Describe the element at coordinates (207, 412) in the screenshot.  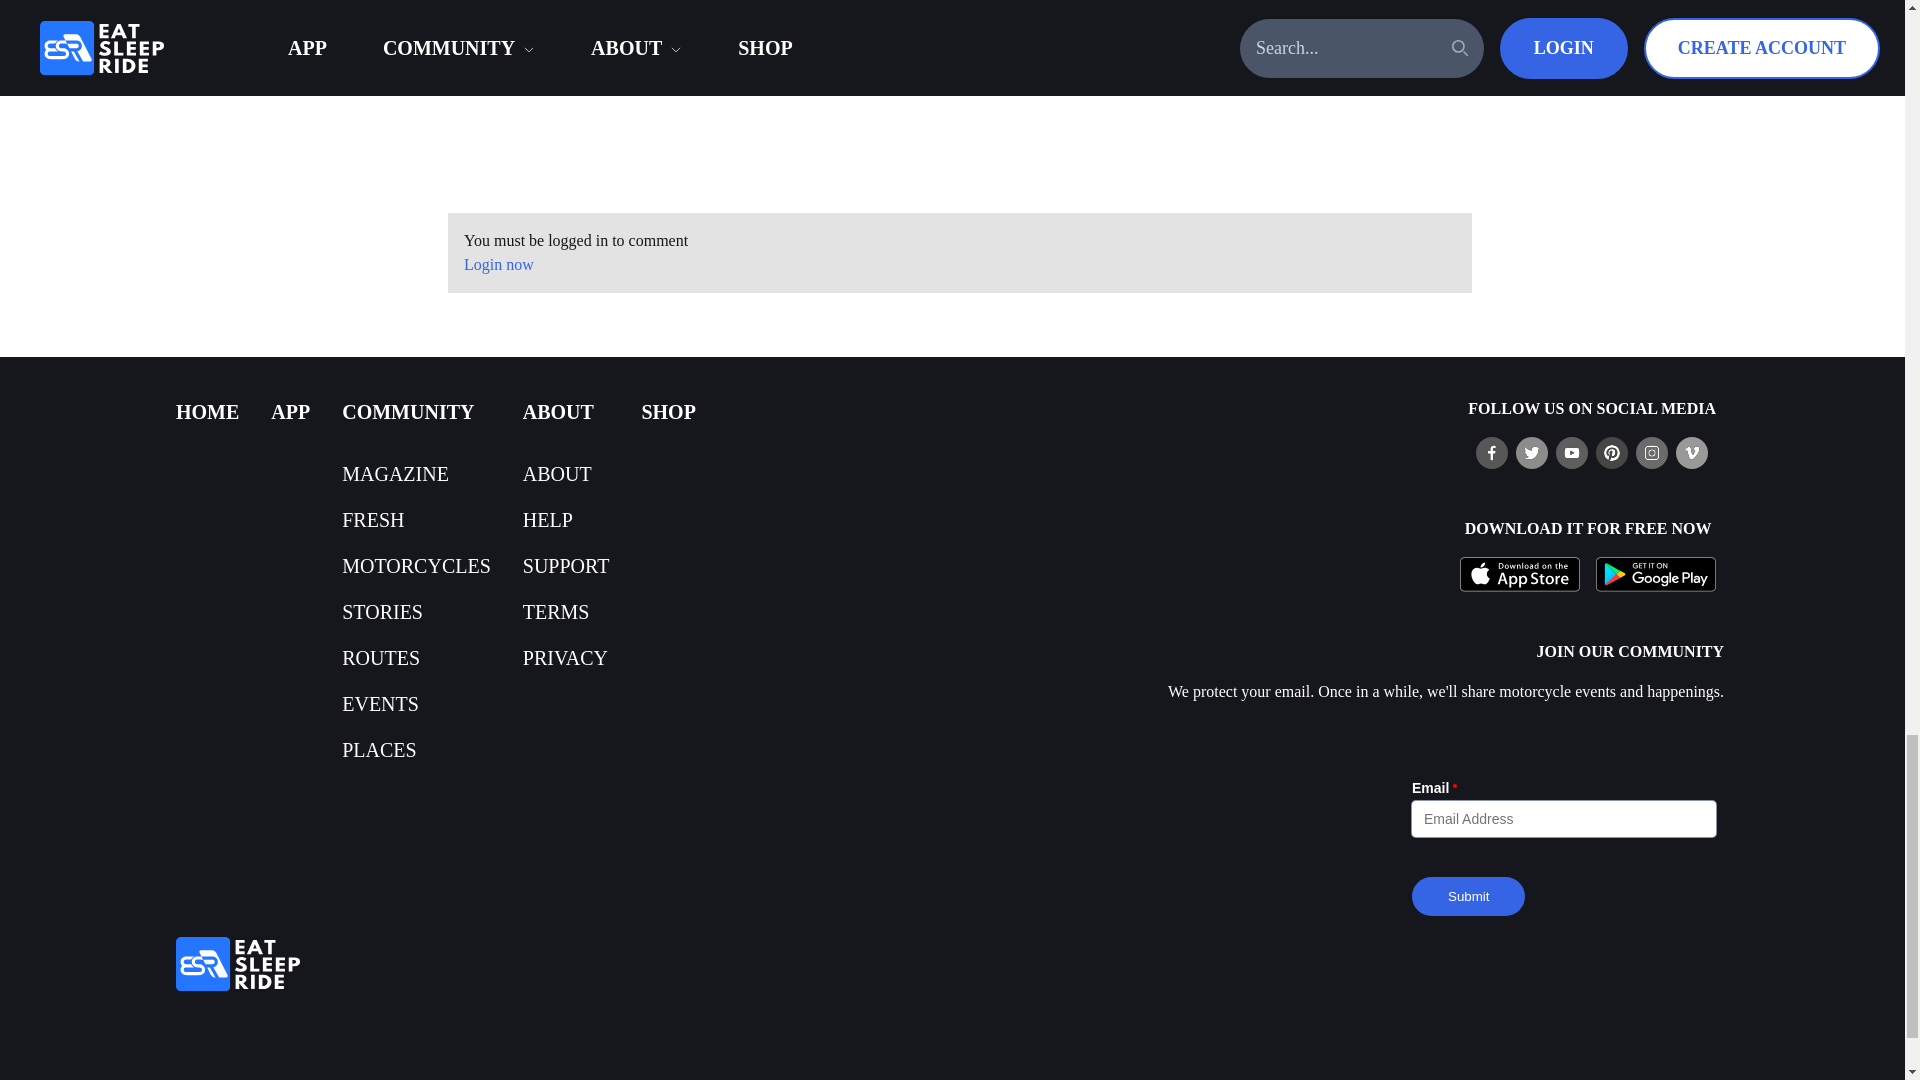
I see `Home` at that location.